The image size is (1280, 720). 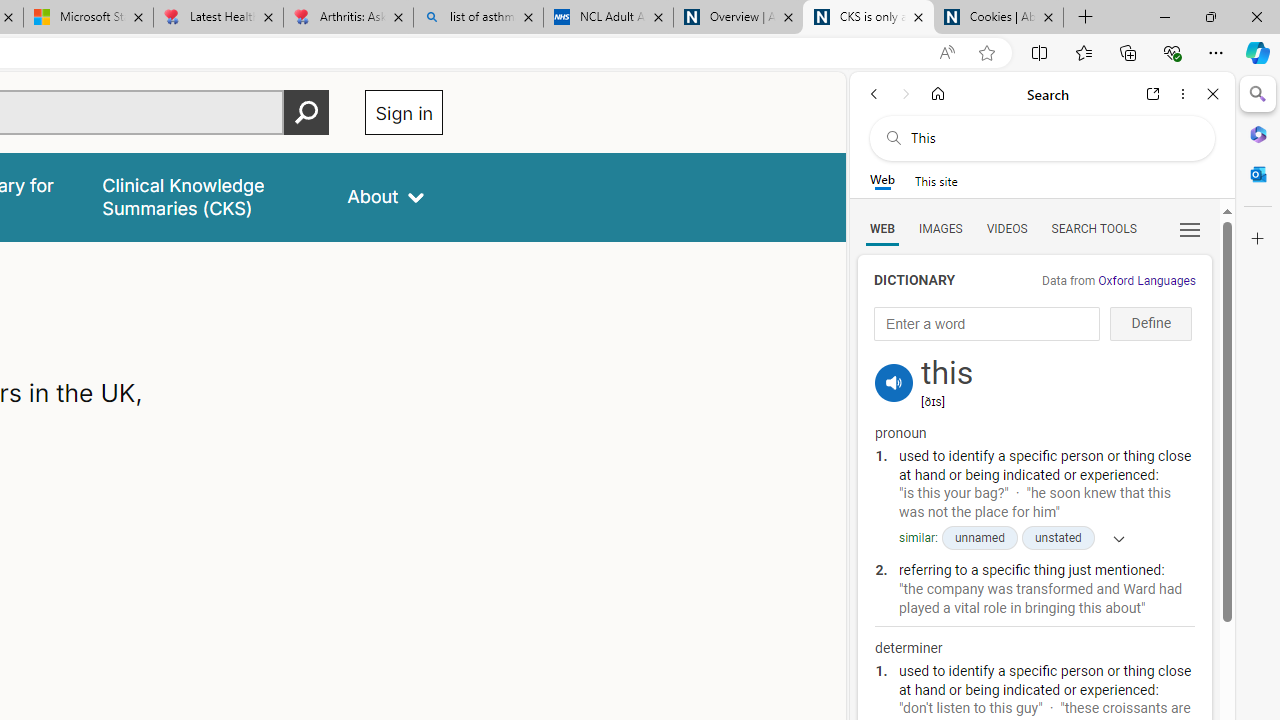 What do you see at coordinates (1172, 52) in the screenshot?
I see `Browser essentials` at bounding box center [1172, 52].